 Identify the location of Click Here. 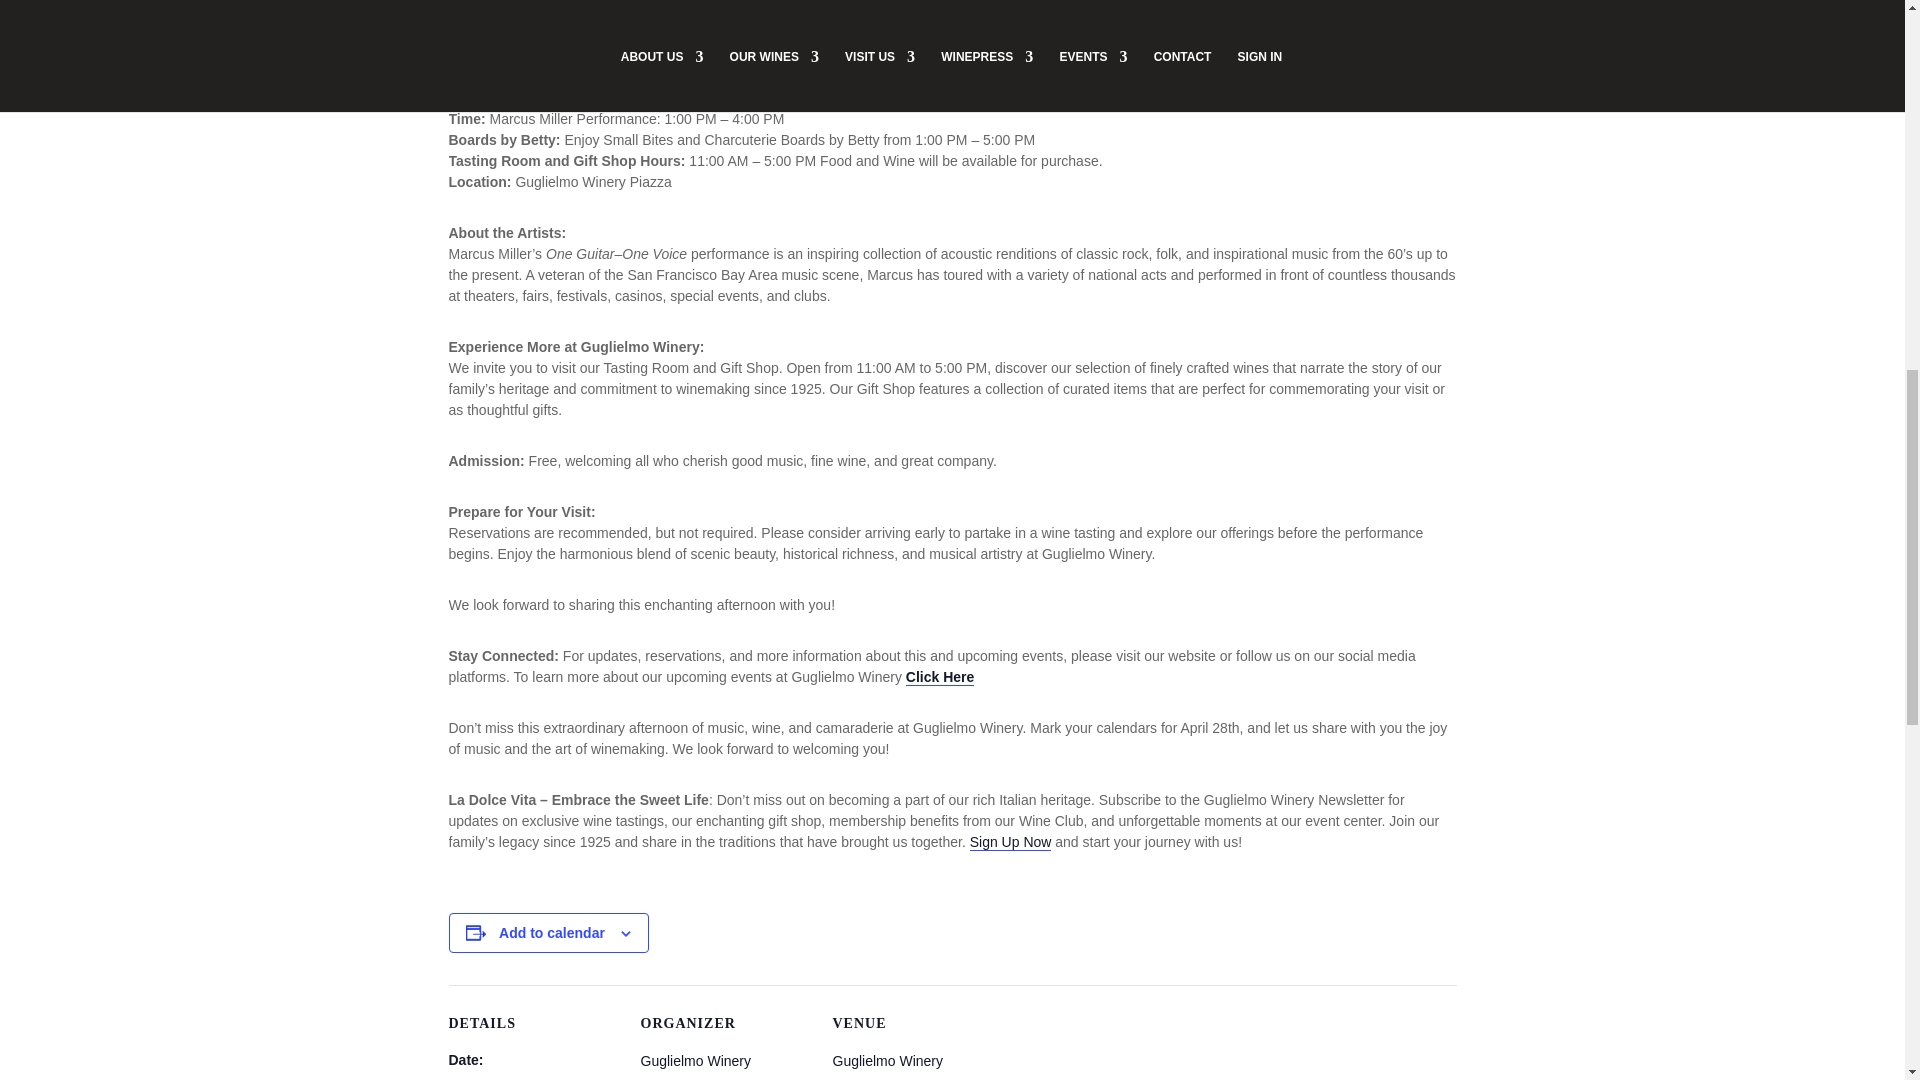
(940, 676).